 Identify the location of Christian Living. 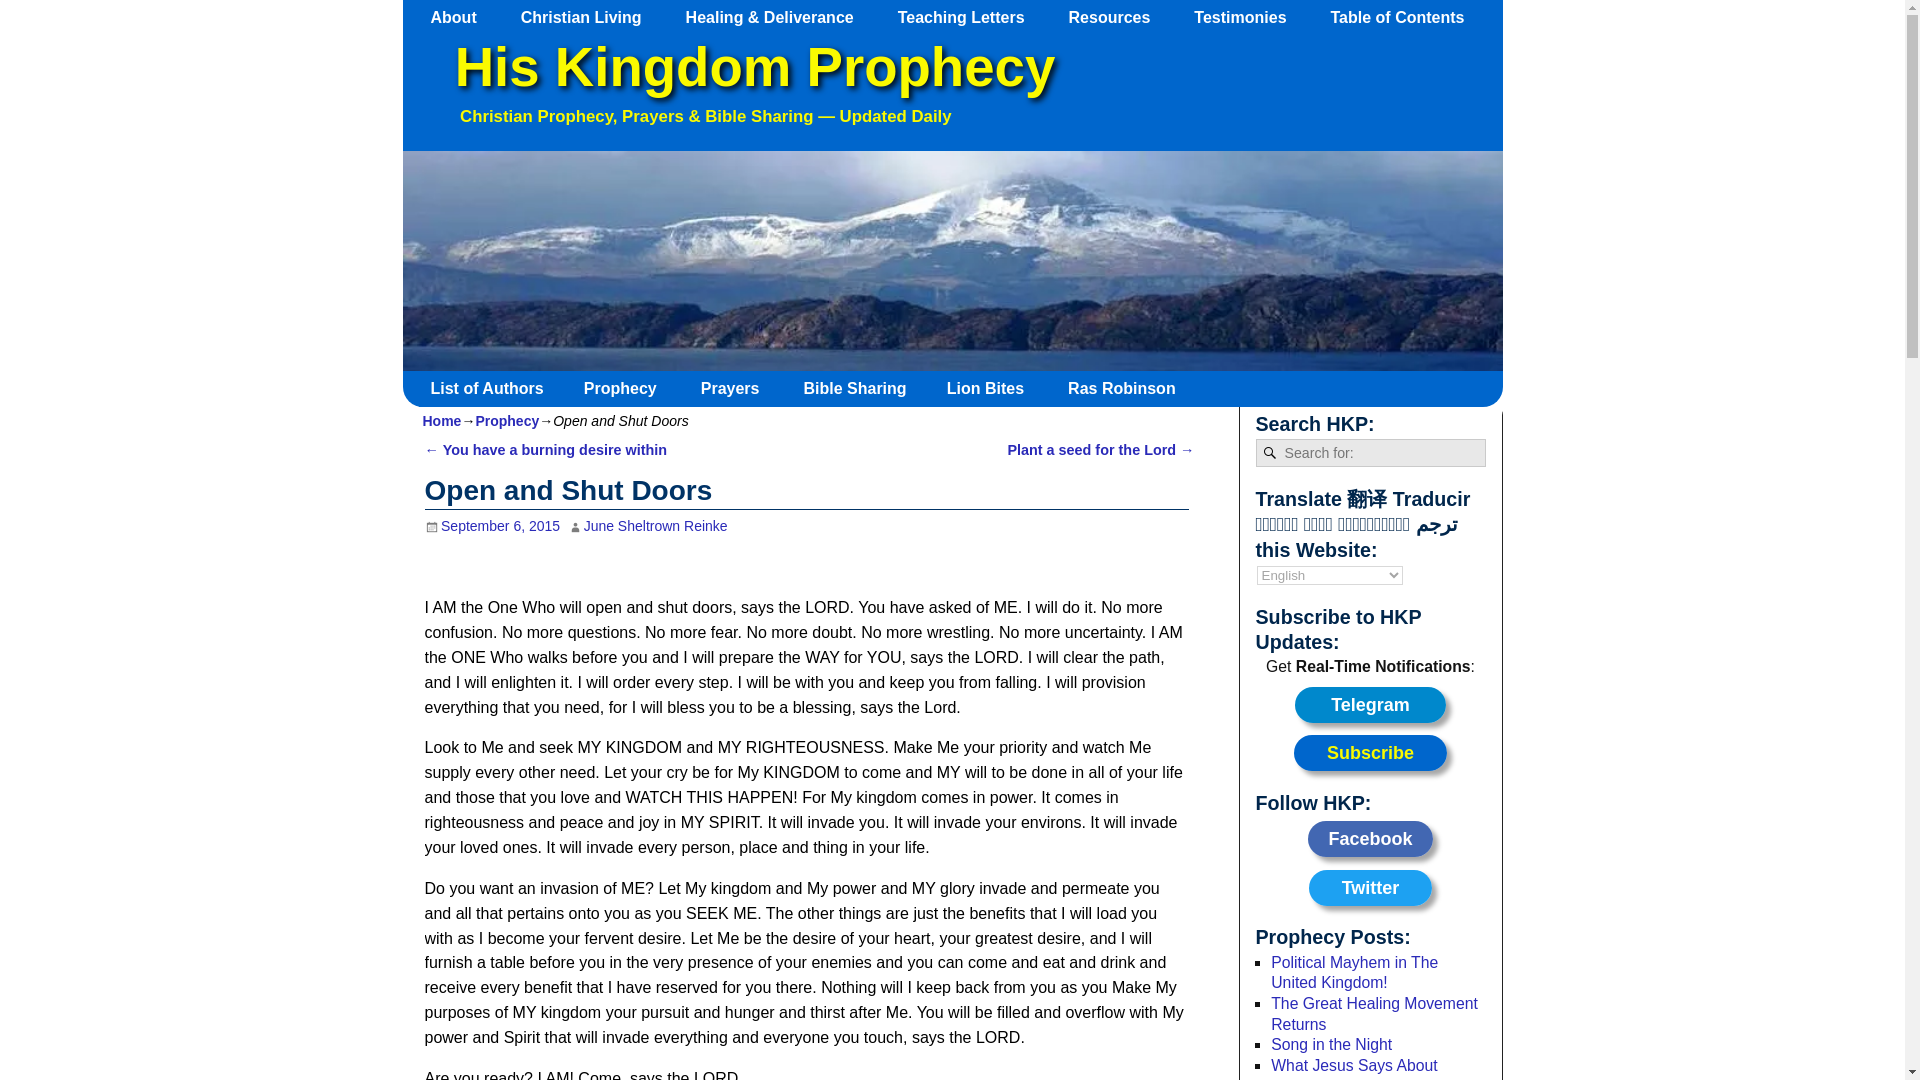
(590, 17).